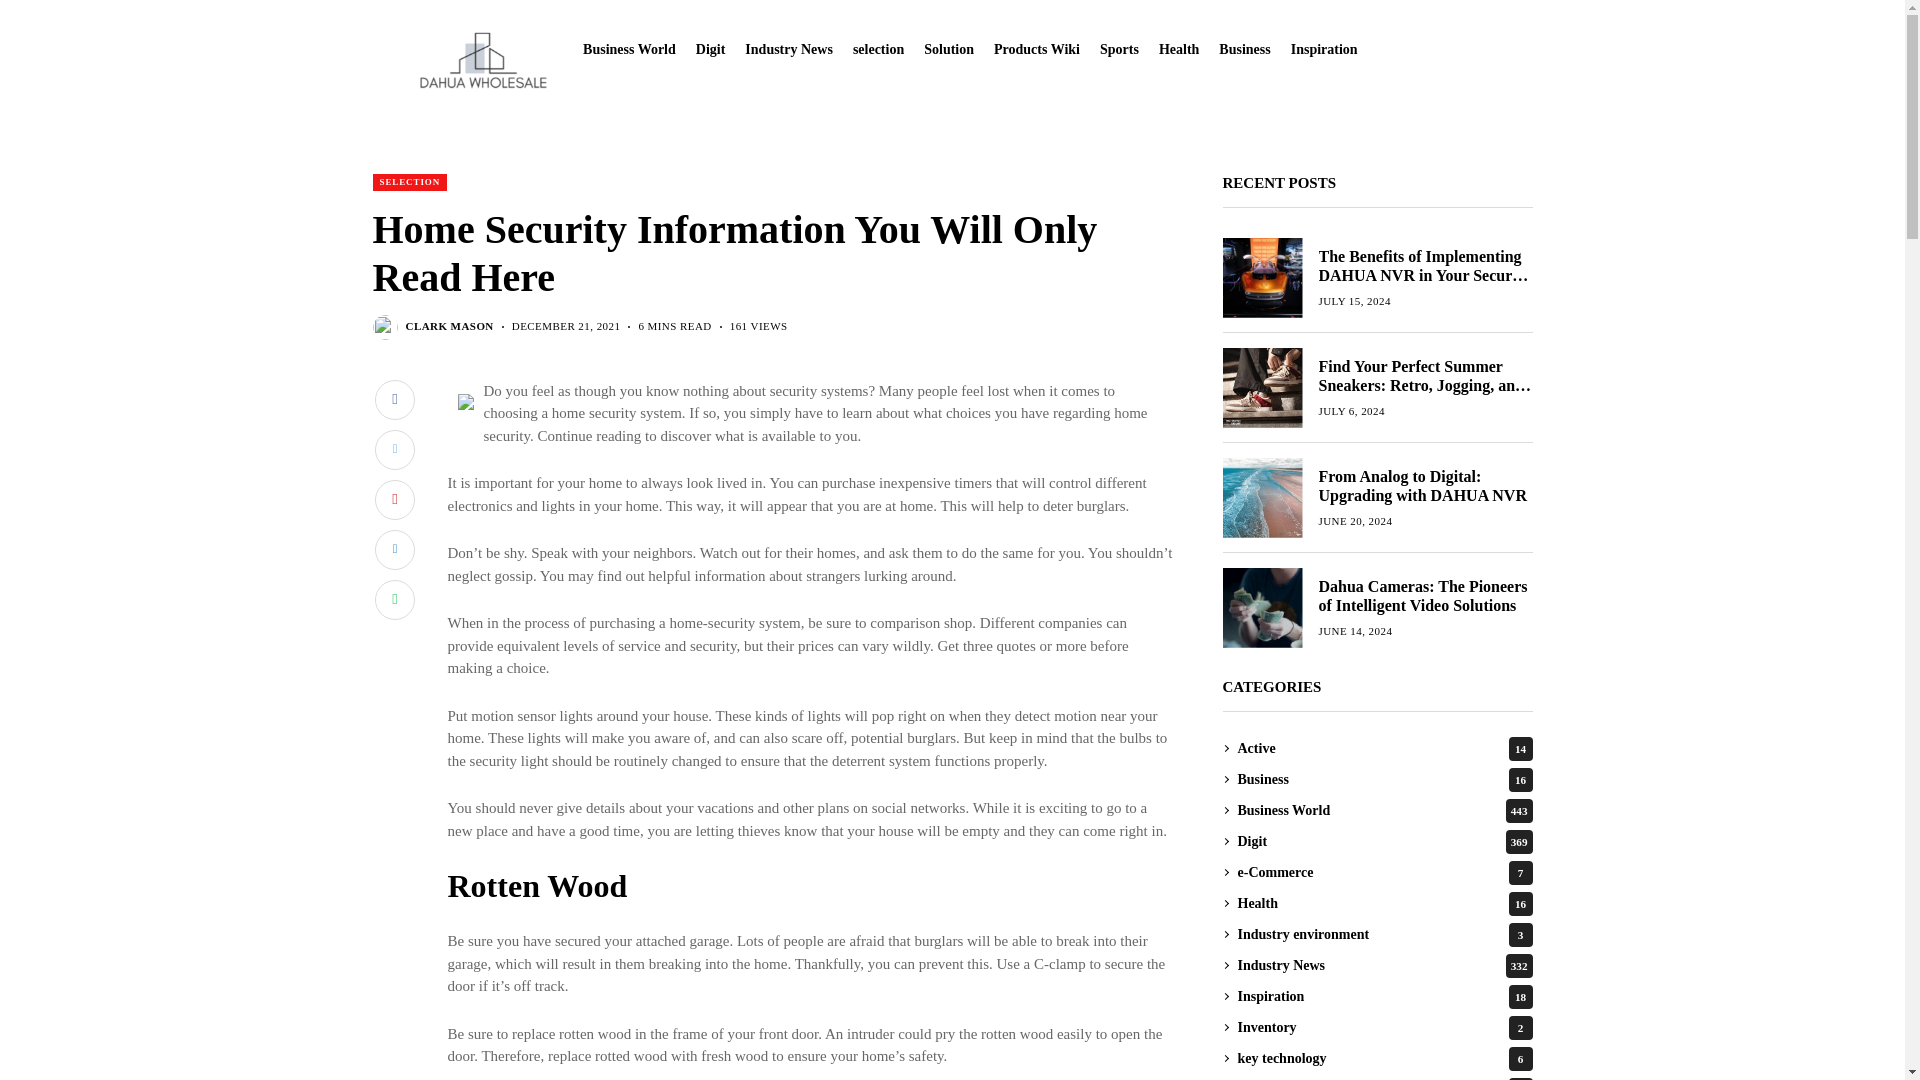  Describe the element at coordinates (1261, 496) in the screenshot. I see `From Analog to Digital: Upgrading with DAHUA NVR` at that location.